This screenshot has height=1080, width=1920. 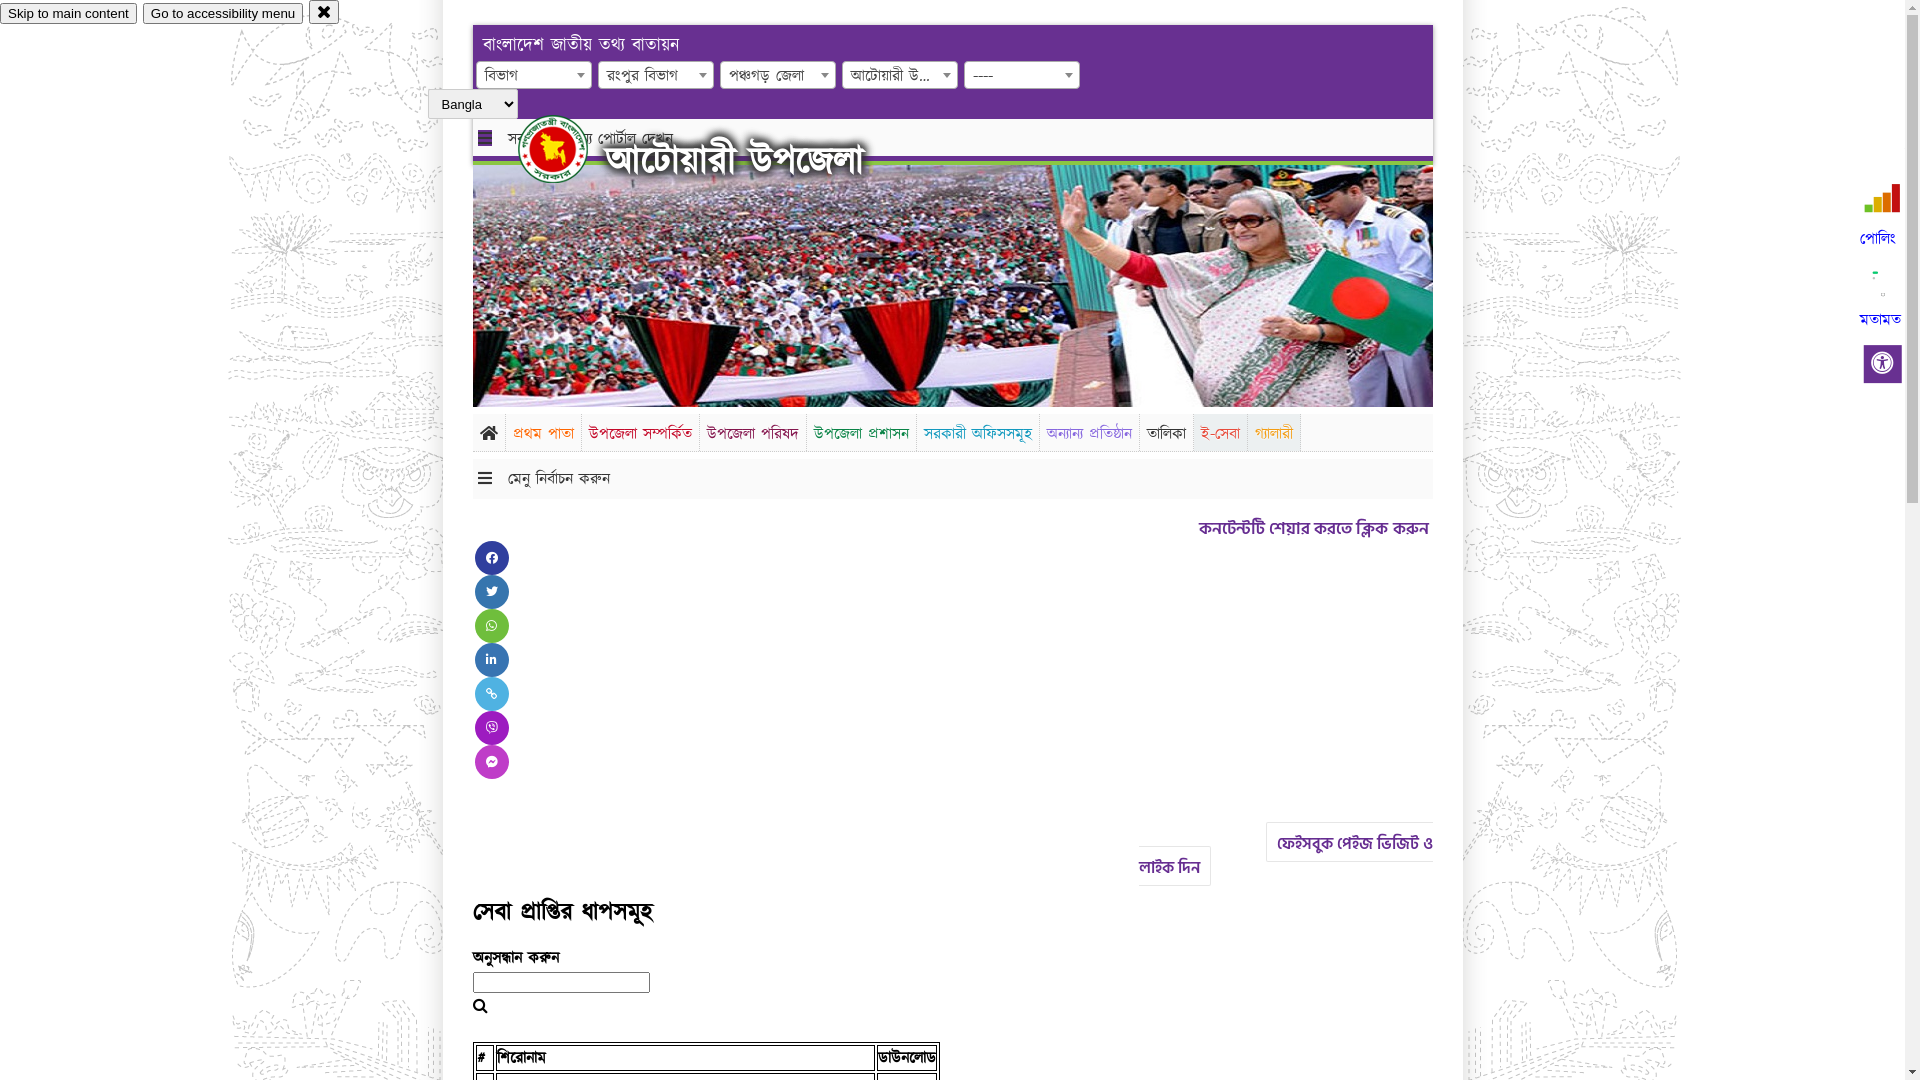 I want to click on Go to accessibility menu, so click(x=223, y=14).